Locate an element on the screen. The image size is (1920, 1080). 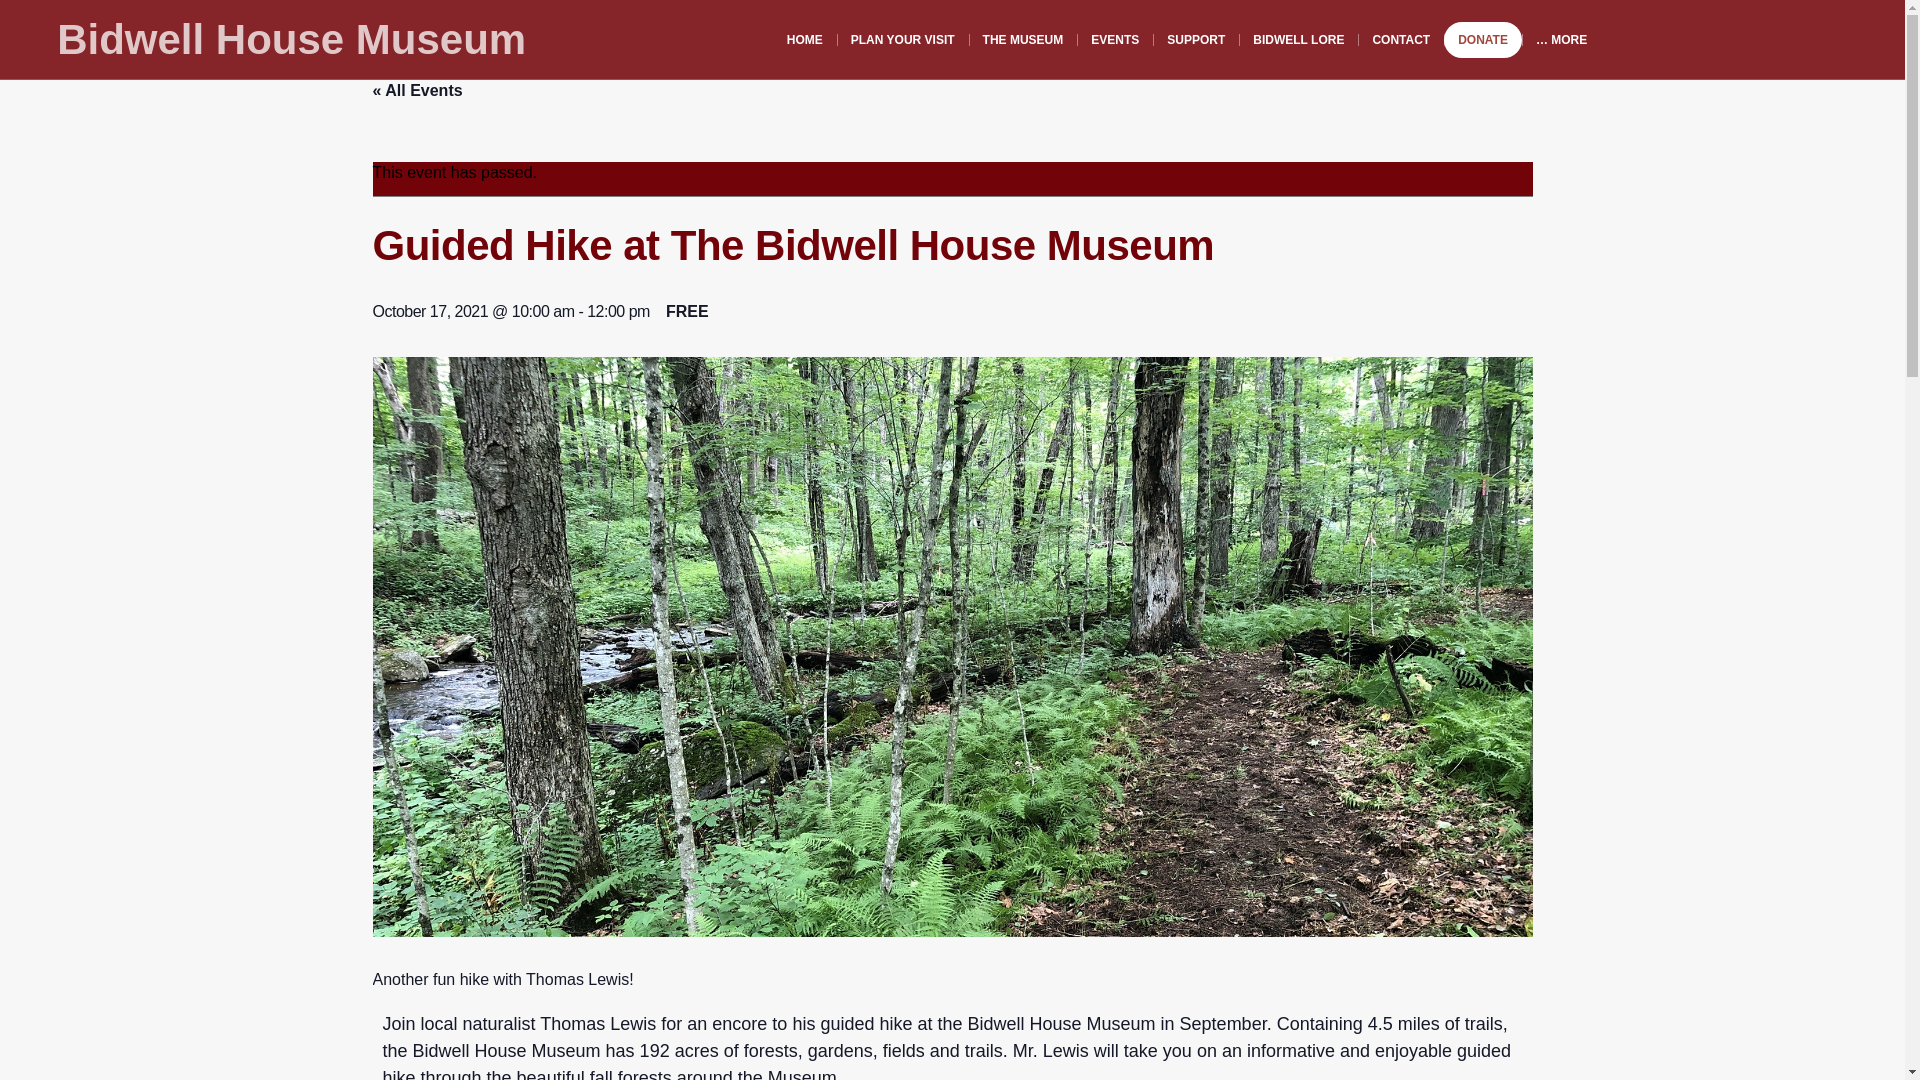
DONATE is located at coordinates (1482, 39).